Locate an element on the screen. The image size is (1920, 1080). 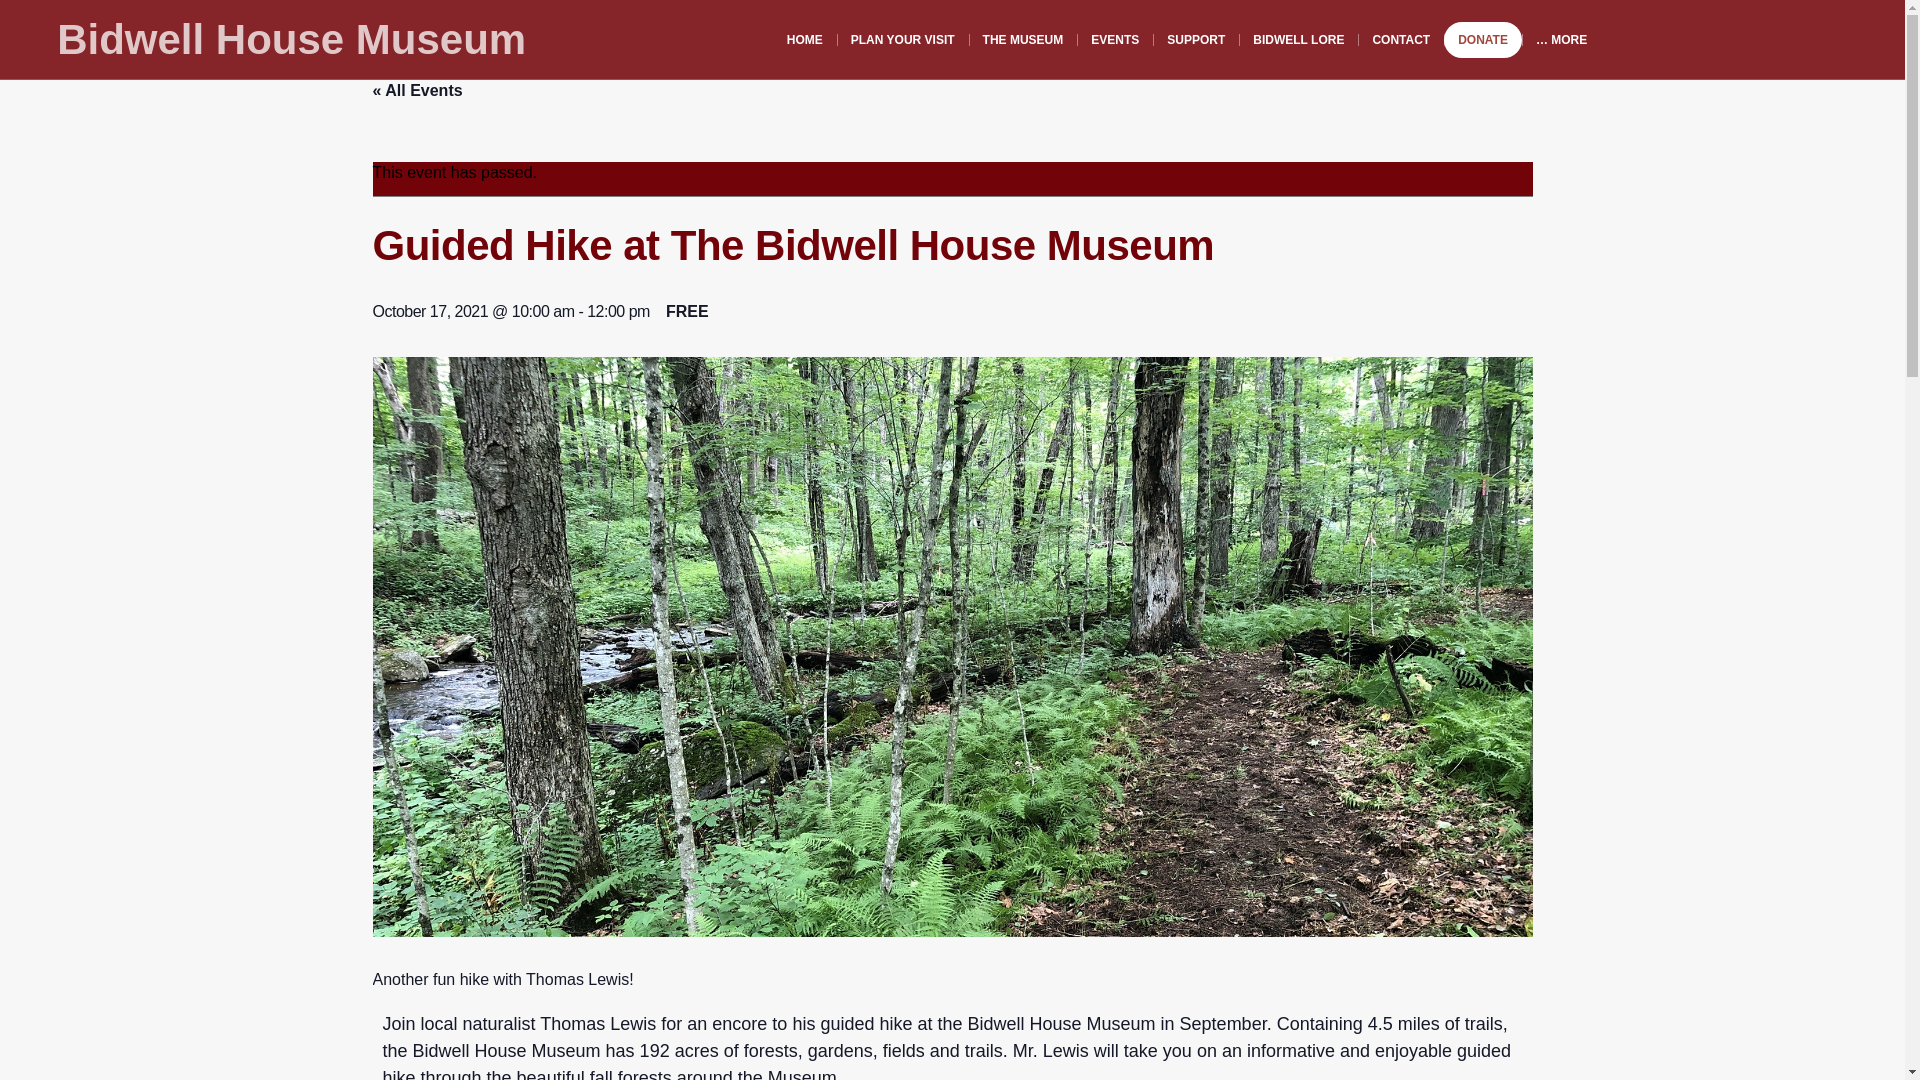
DONATE is located at coordinates (1482, 39).